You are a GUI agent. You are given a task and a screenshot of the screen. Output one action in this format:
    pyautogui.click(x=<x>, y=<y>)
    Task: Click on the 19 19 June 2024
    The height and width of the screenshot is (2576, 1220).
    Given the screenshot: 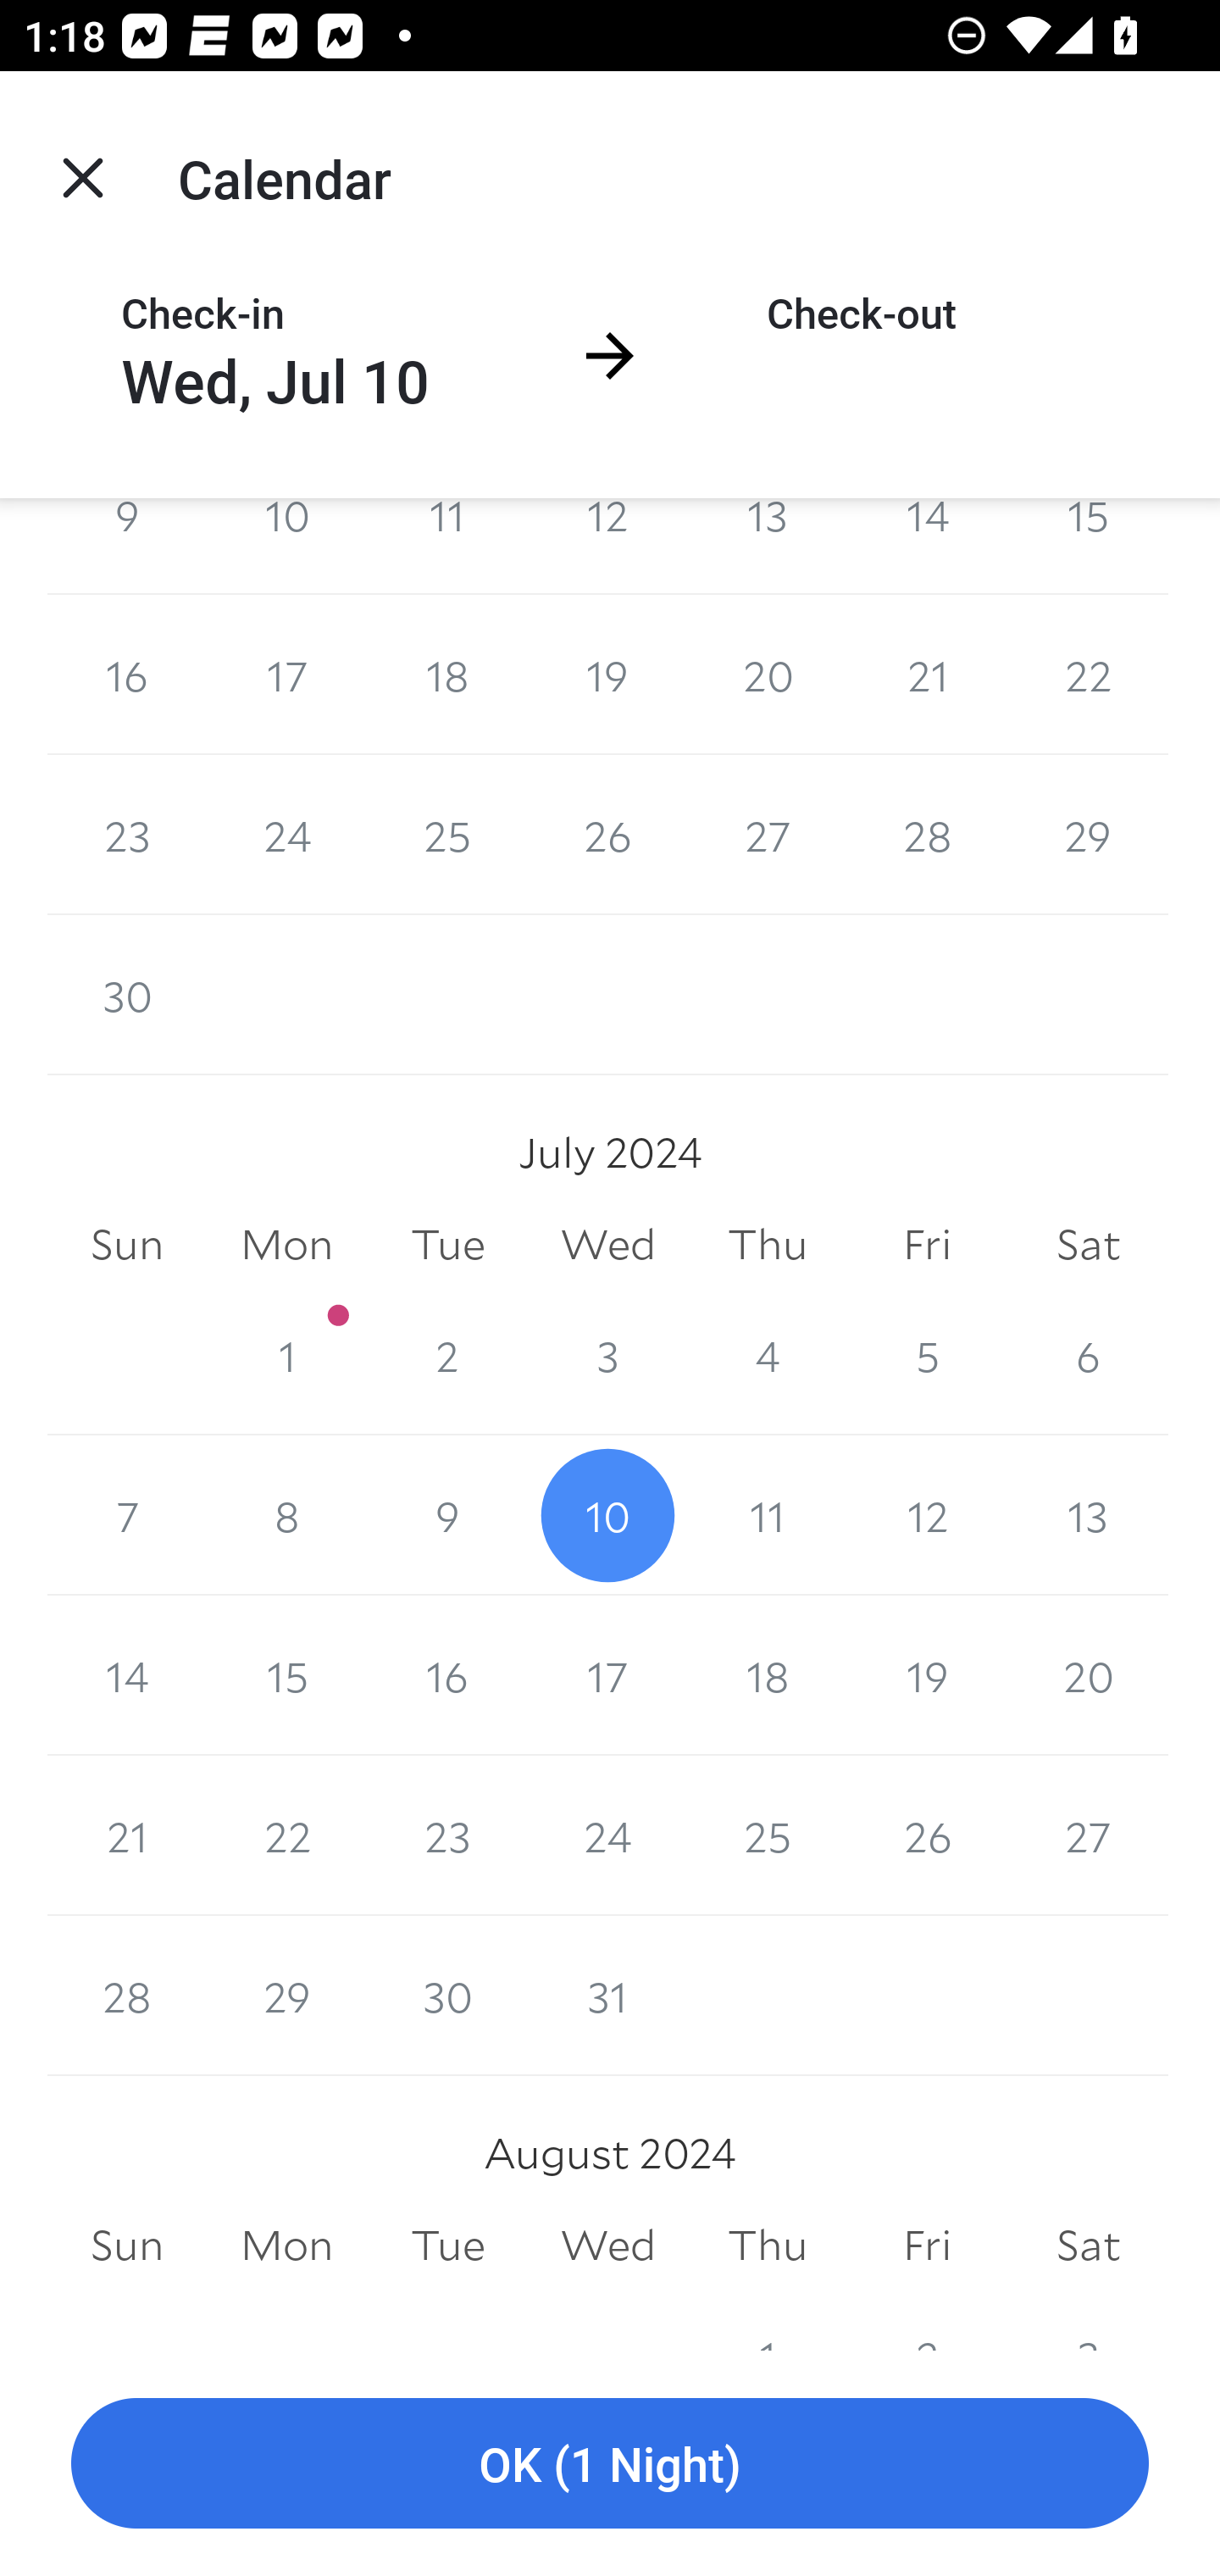 What is the action you would take?
    pyautogui.click(x=608, y=675)
    